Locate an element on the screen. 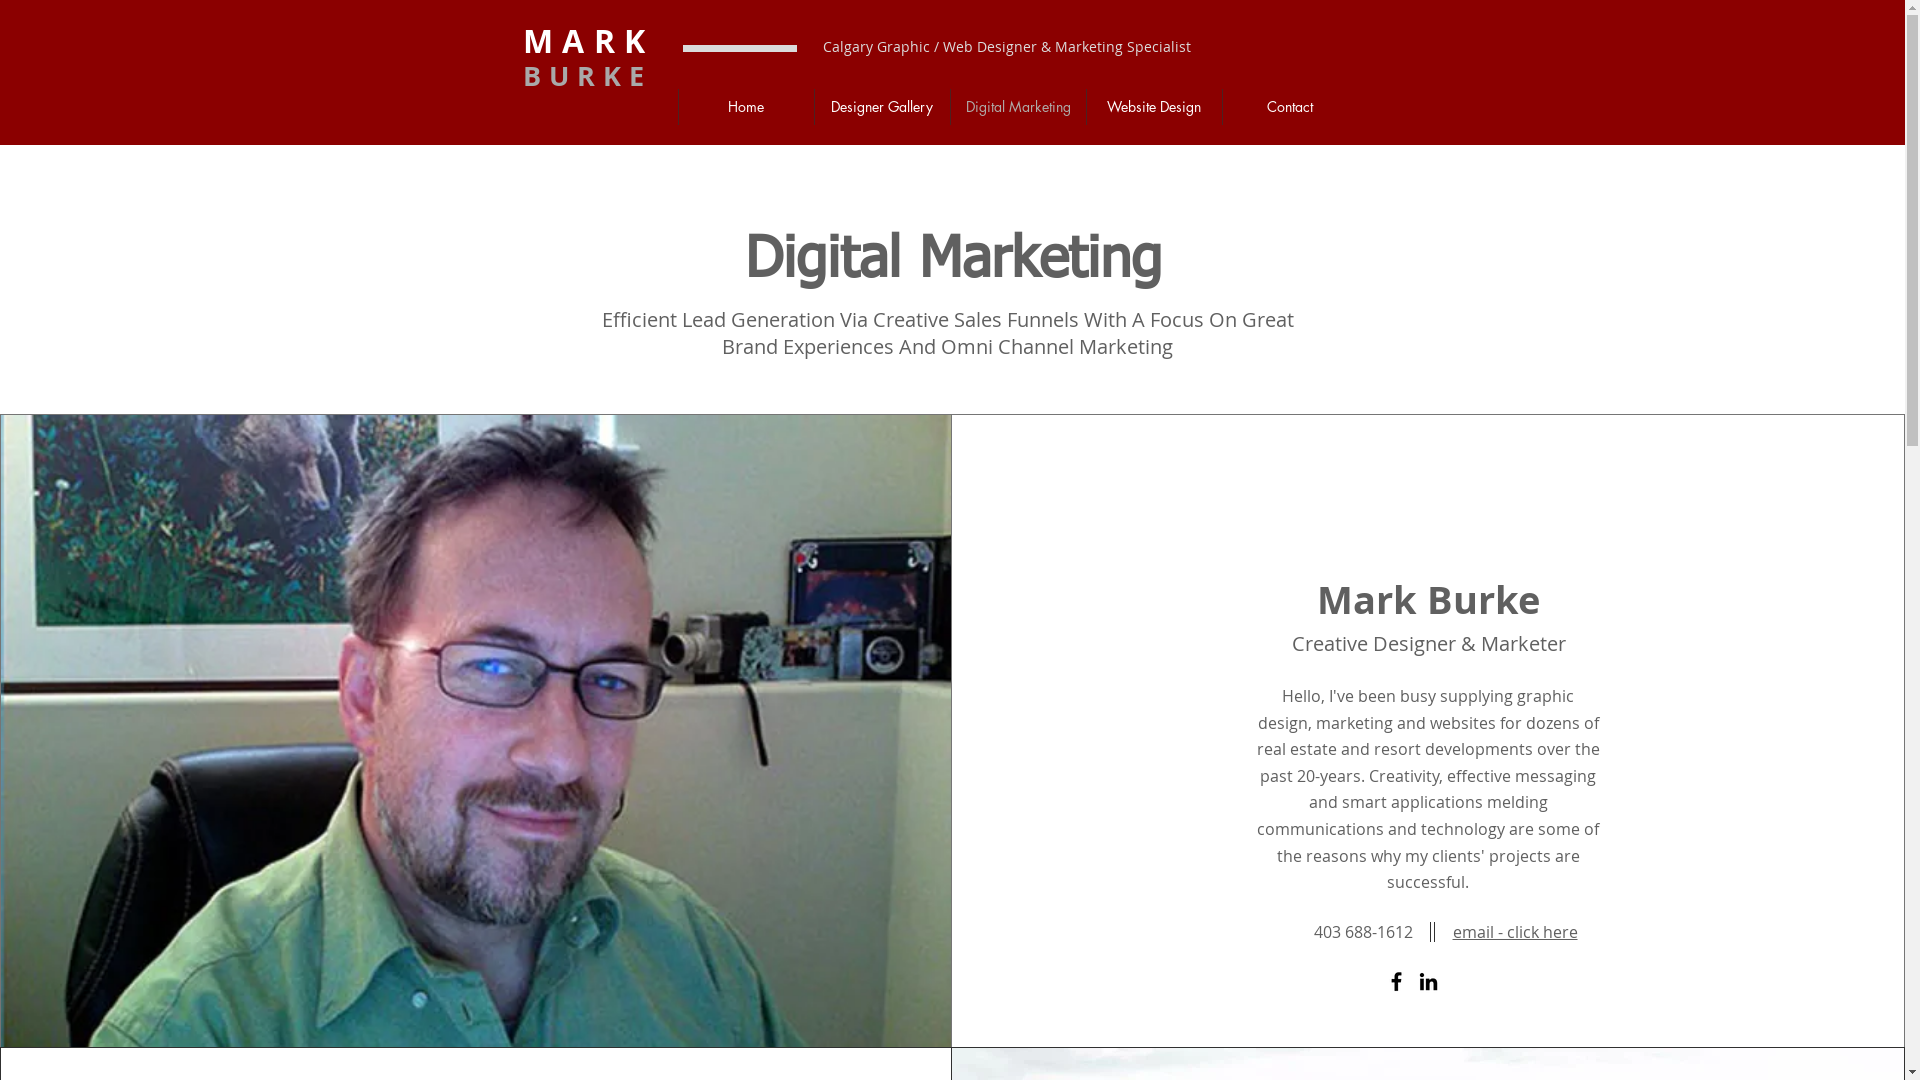  MARK
BURKE is located at coordinates (588, 60).